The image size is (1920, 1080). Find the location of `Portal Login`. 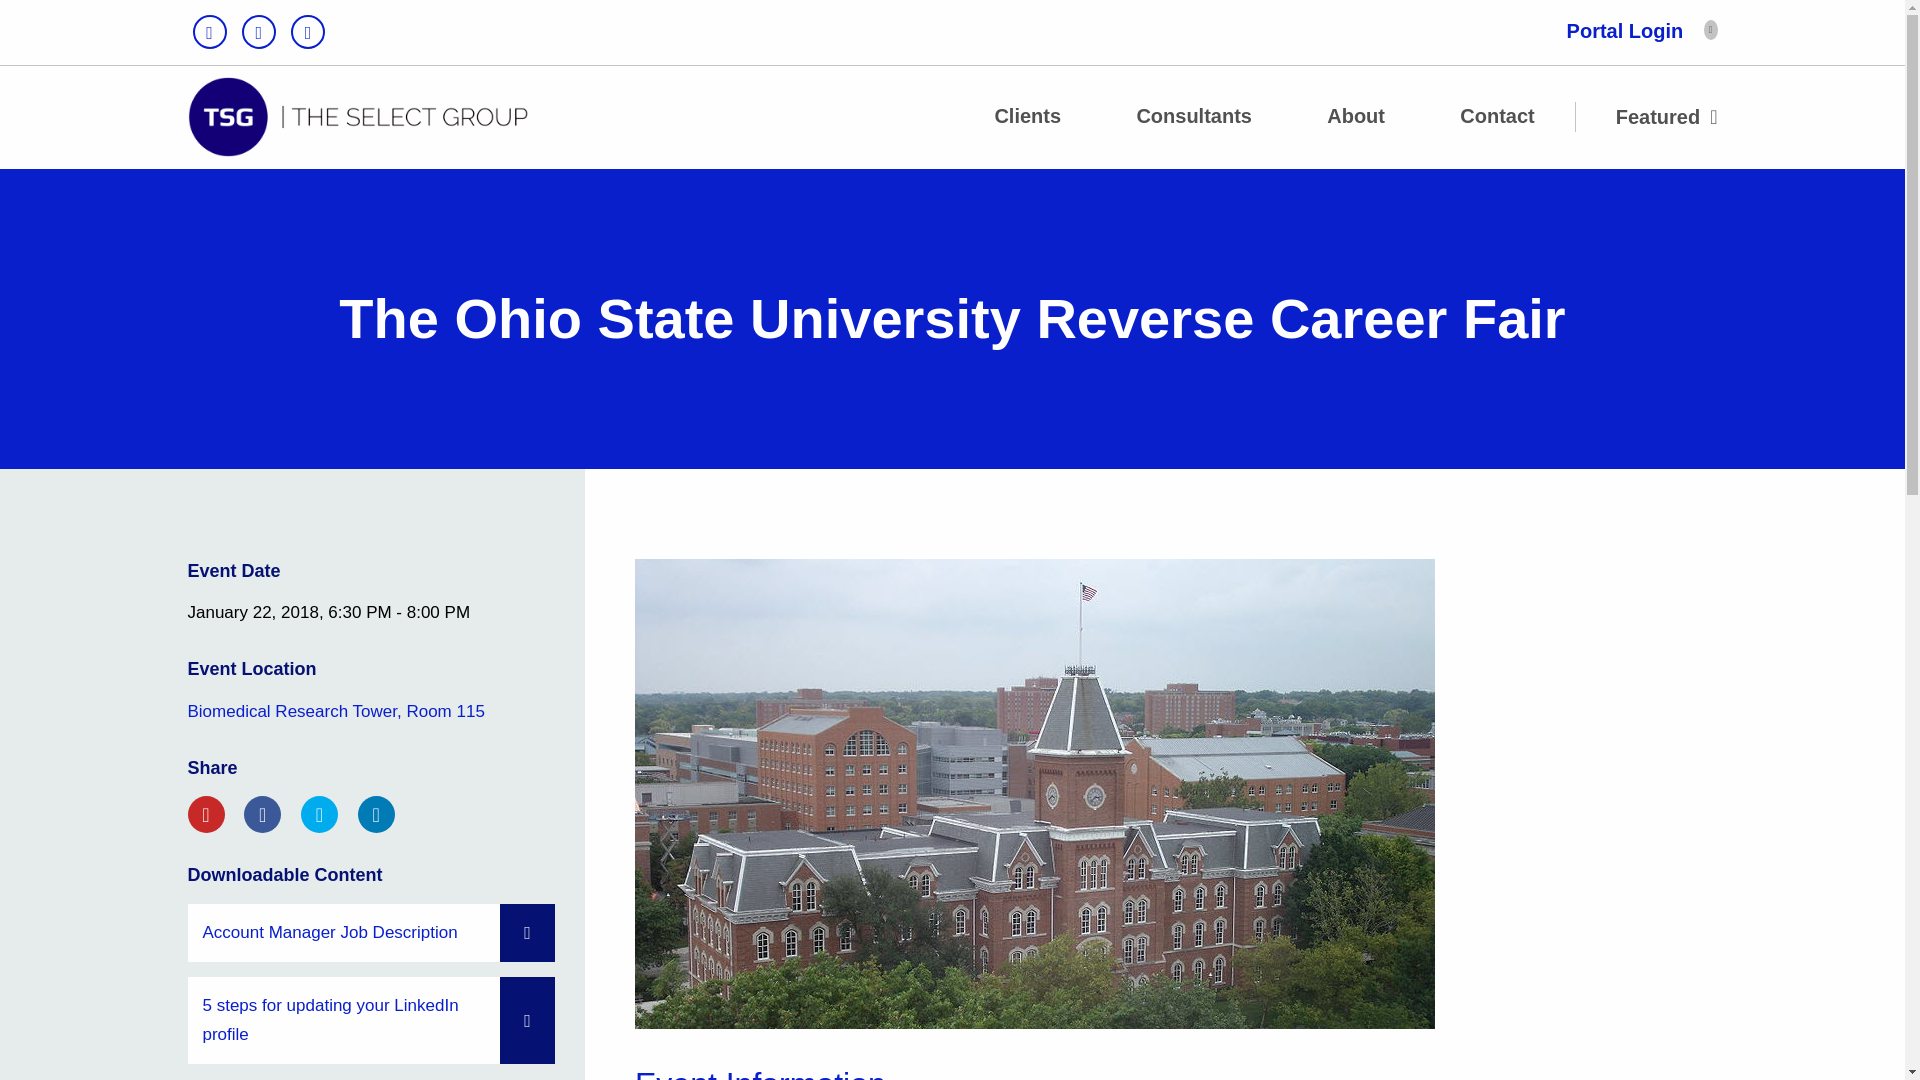

Portal Login is located at coordinates (1624, 31).